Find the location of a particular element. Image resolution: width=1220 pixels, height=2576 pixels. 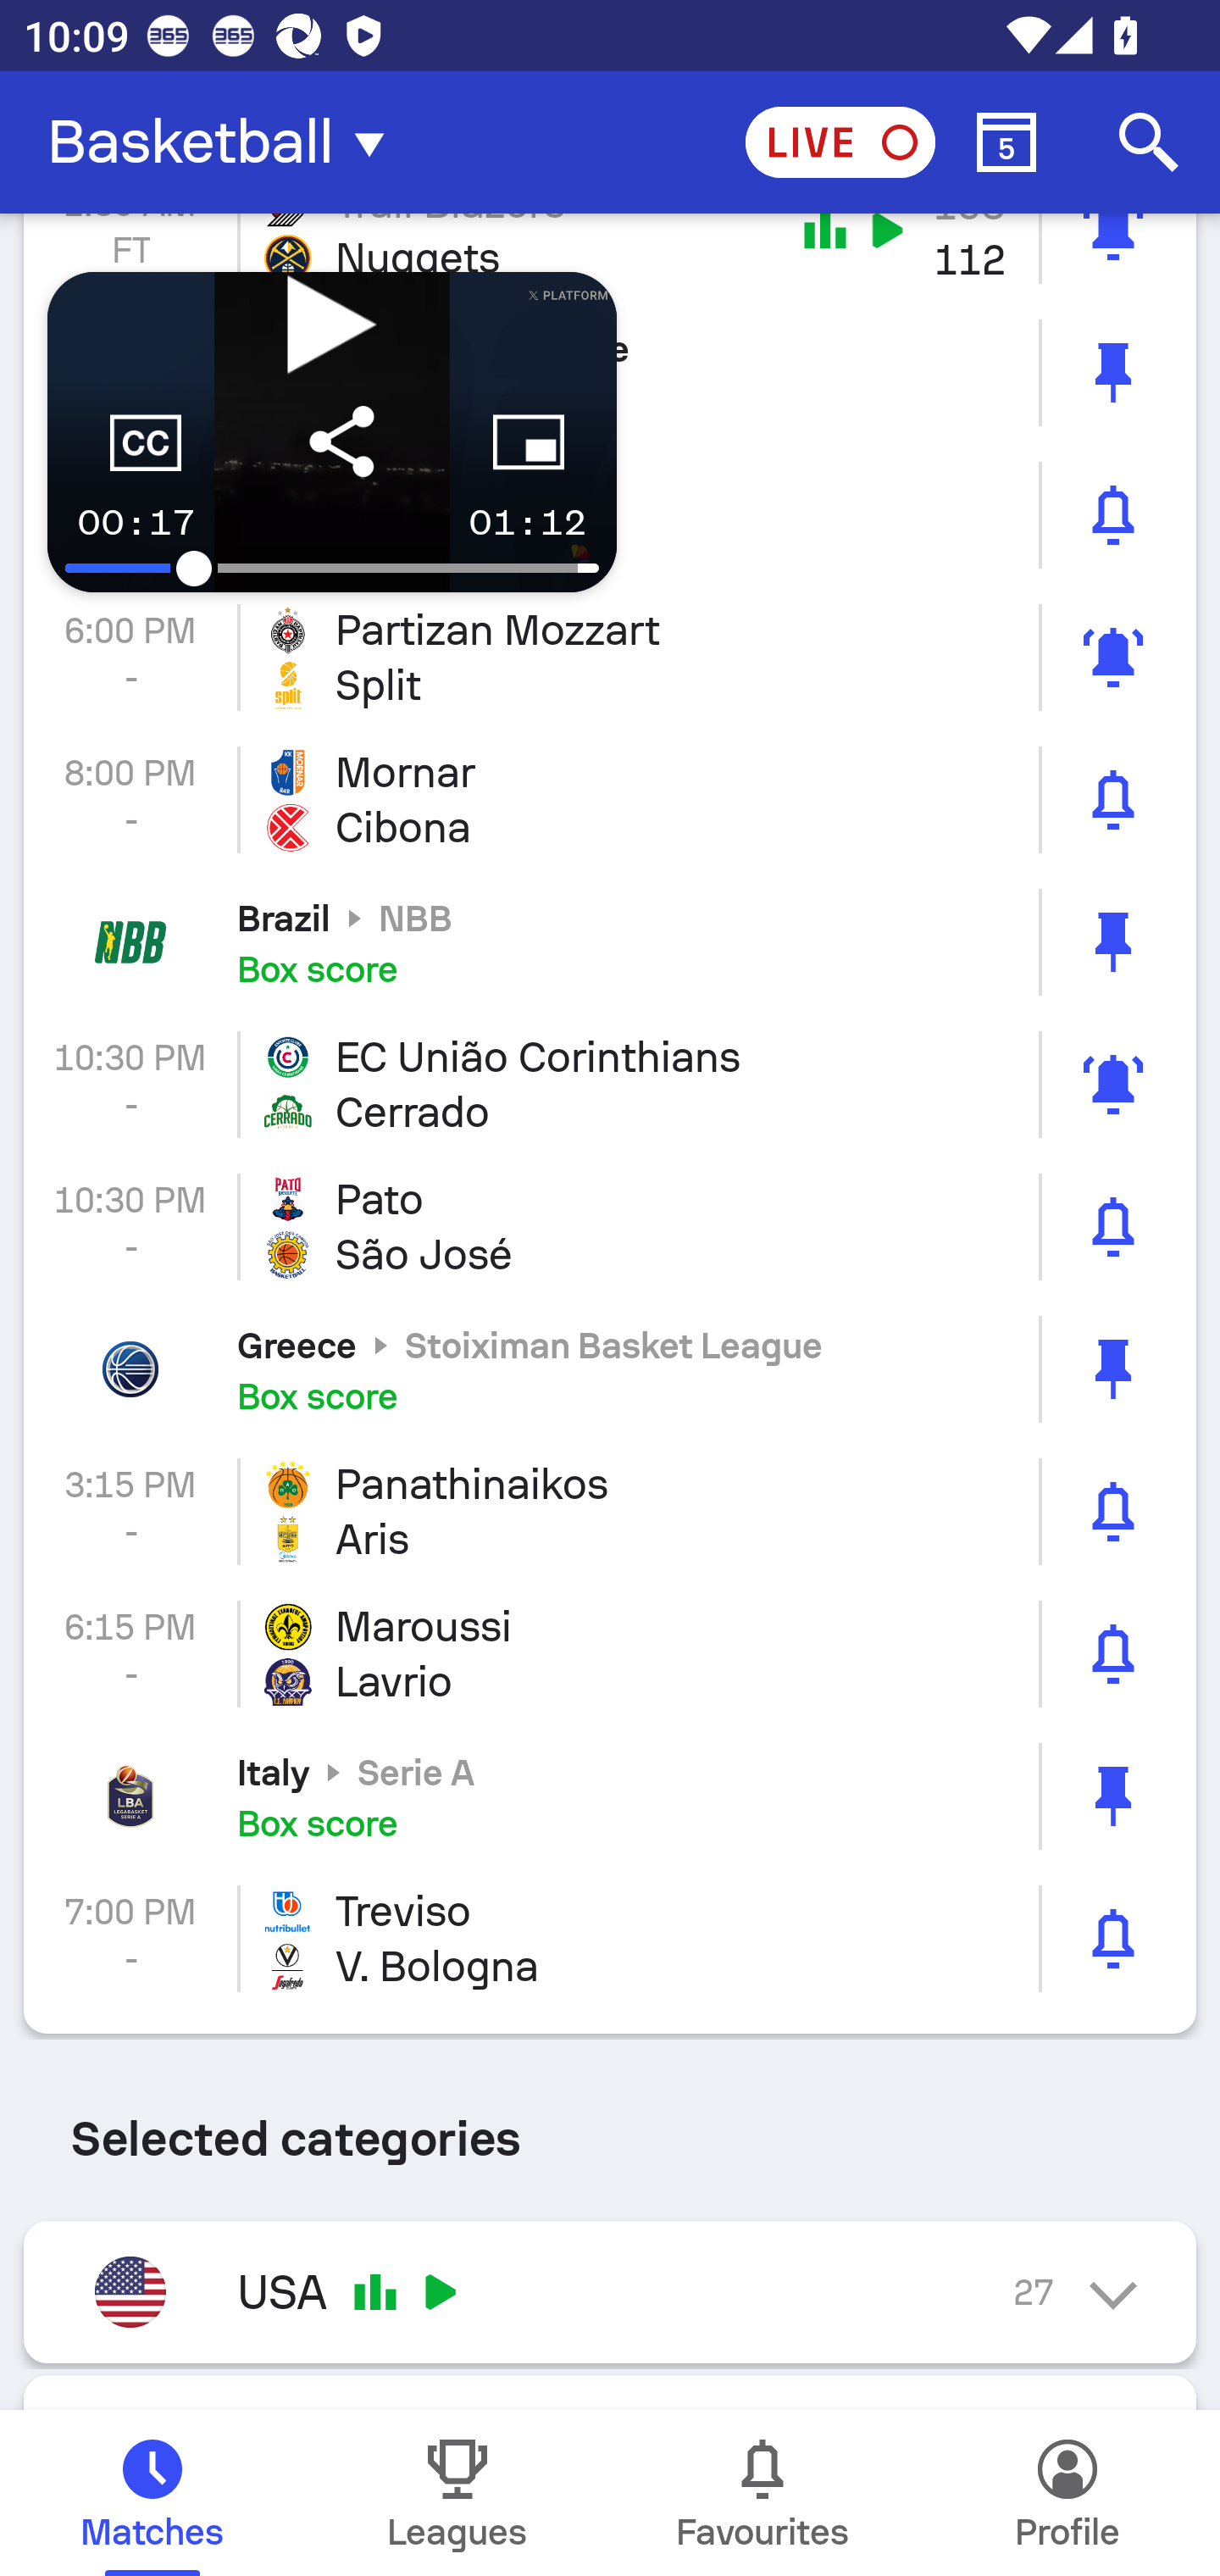

Leagues is located at coordinates (457, 2493).